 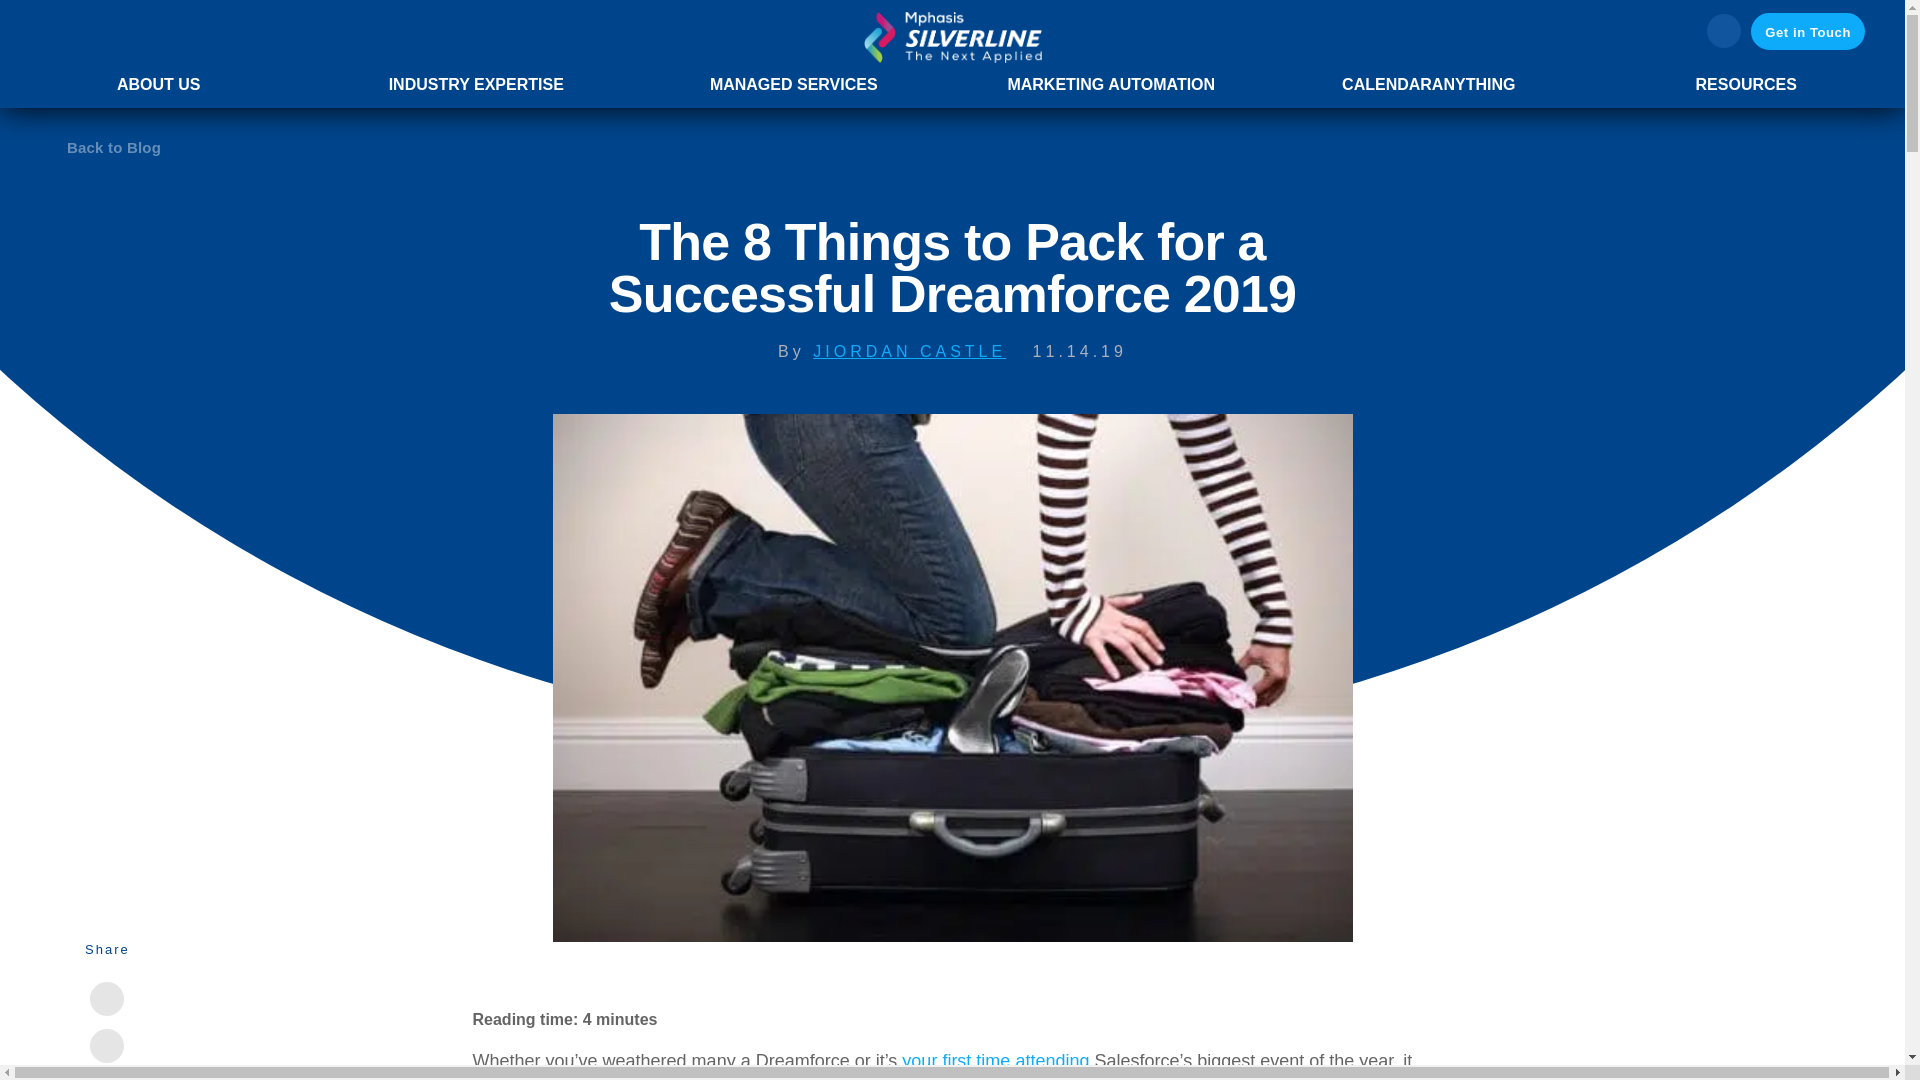 What do you see at coordinates (159, 84) in the screenshot?
I see `ABOUT US` at bounding box center [159, 84].